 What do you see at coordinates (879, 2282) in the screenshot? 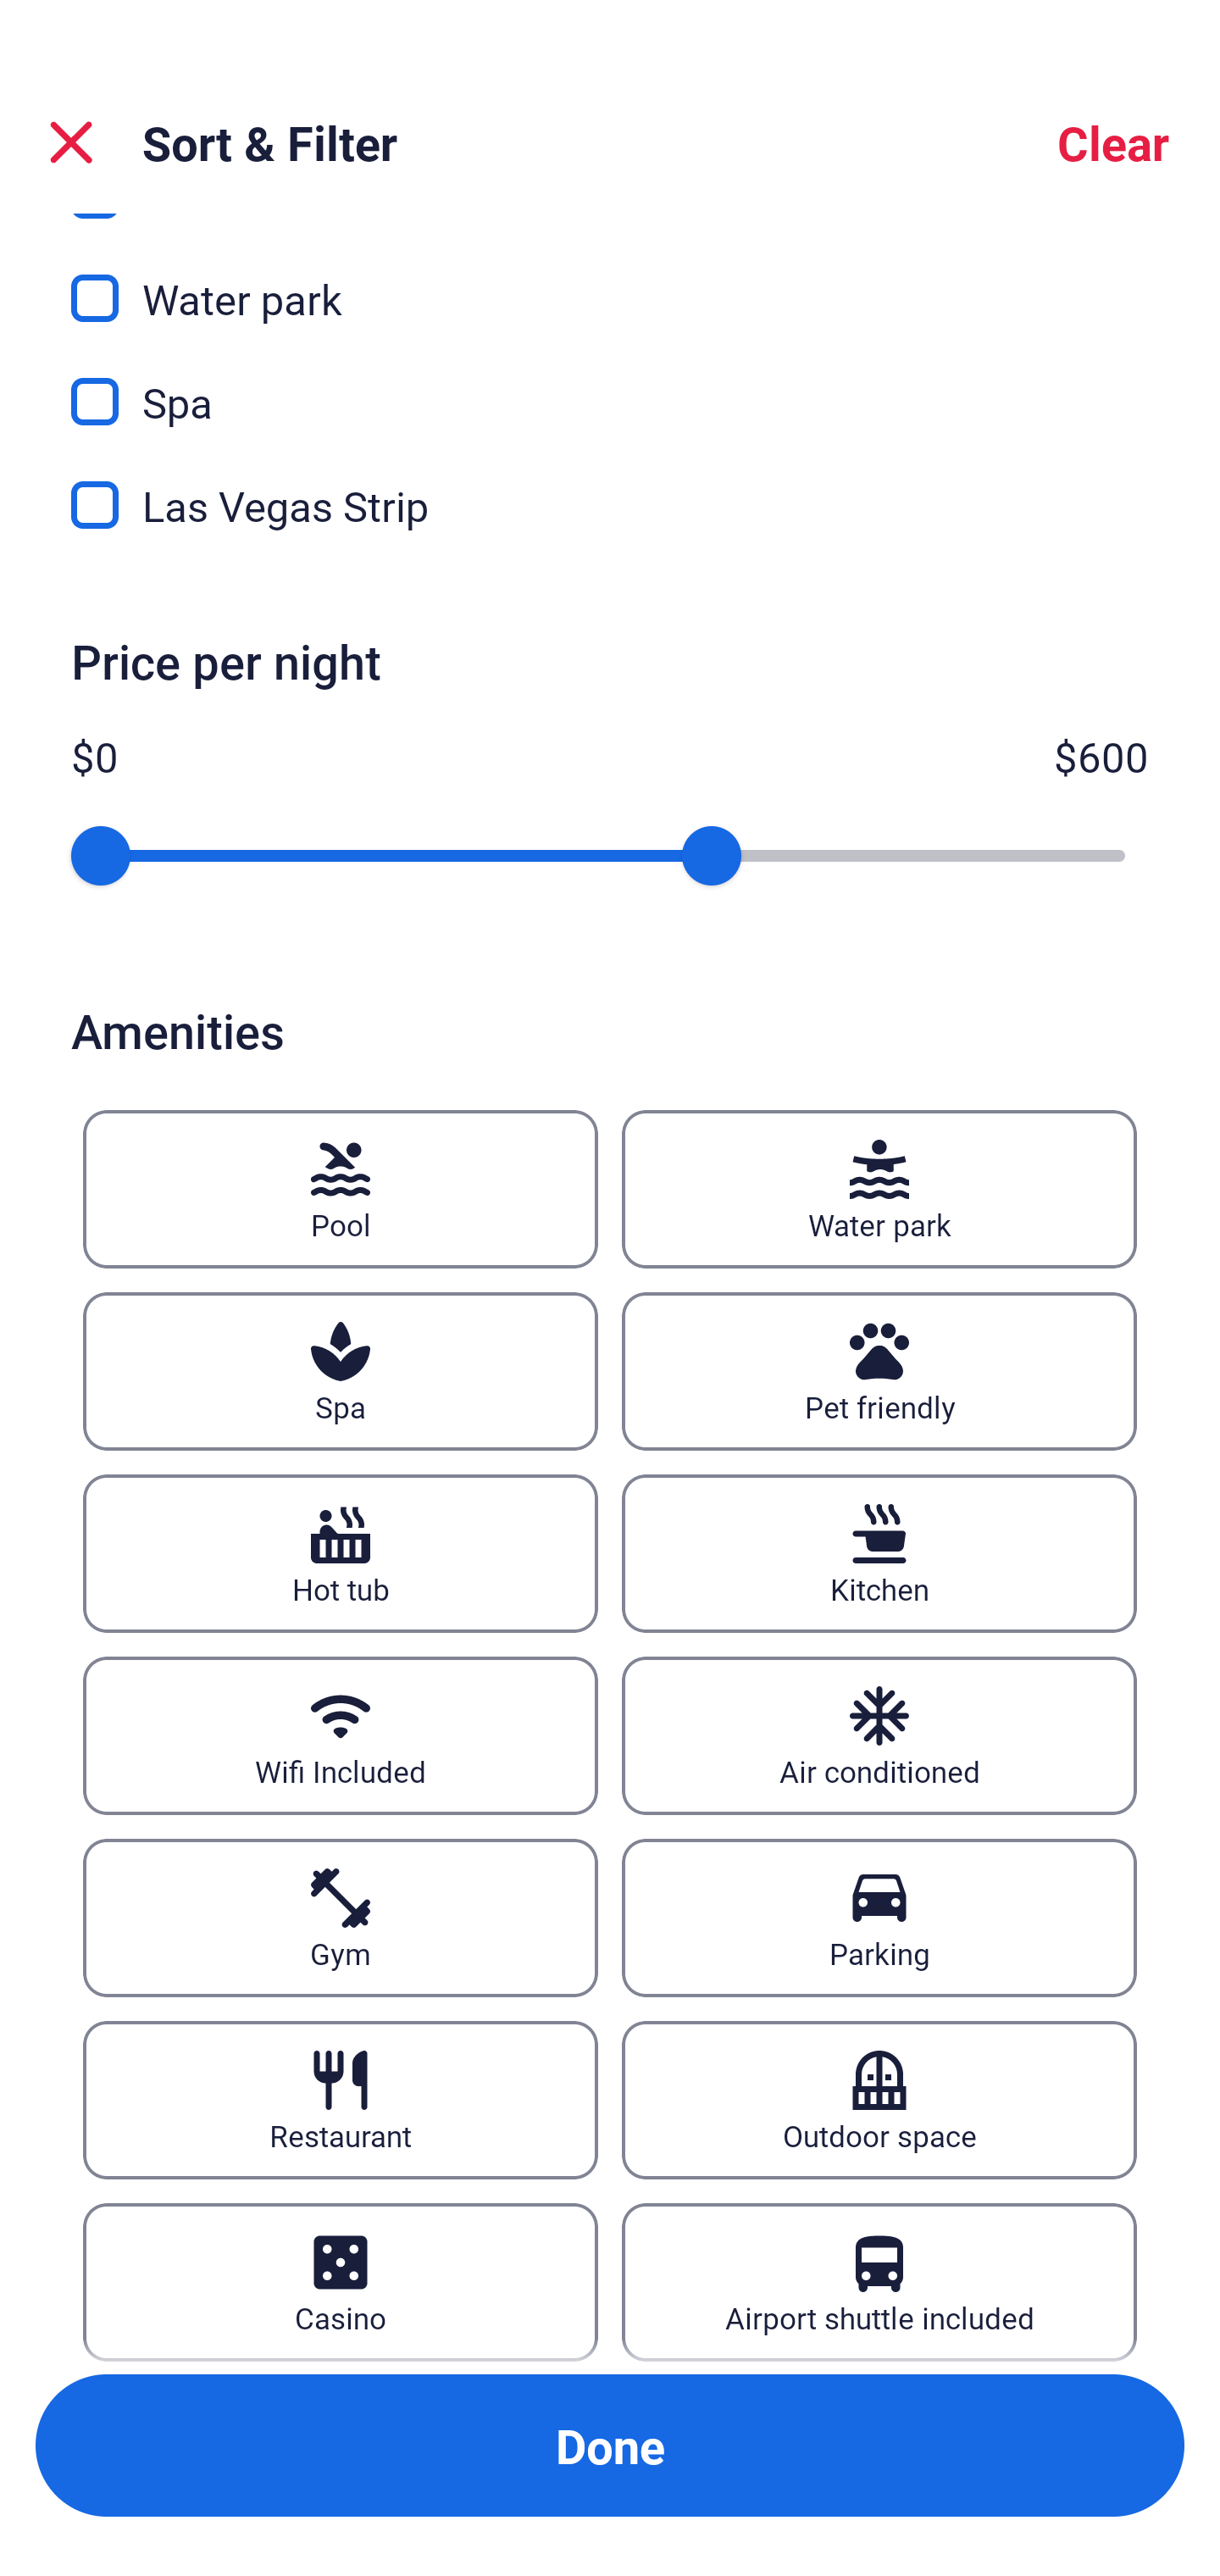
I see `Airport shuttle included` at bounding box center [879, 2282].